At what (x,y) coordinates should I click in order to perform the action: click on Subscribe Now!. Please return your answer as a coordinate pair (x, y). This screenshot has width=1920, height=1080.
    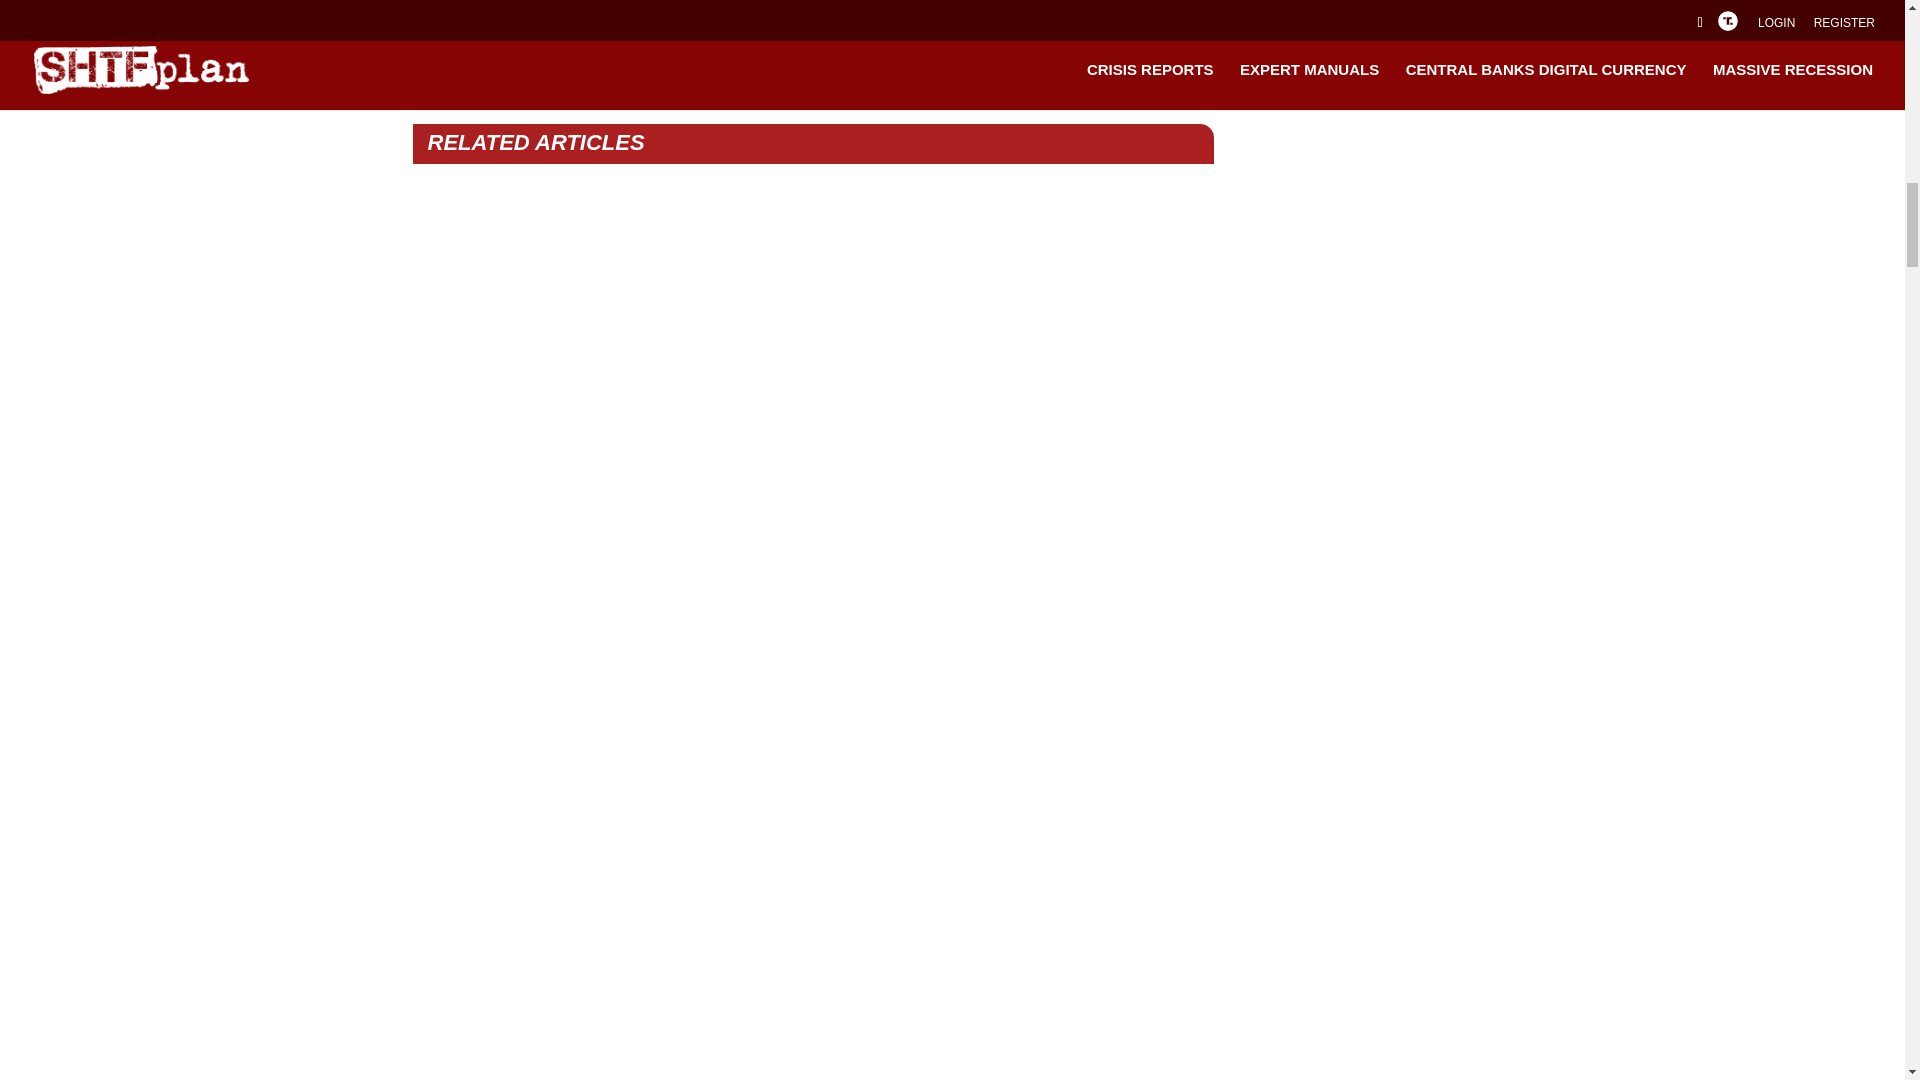
    Looking at the image, I should click on (1010, 14).